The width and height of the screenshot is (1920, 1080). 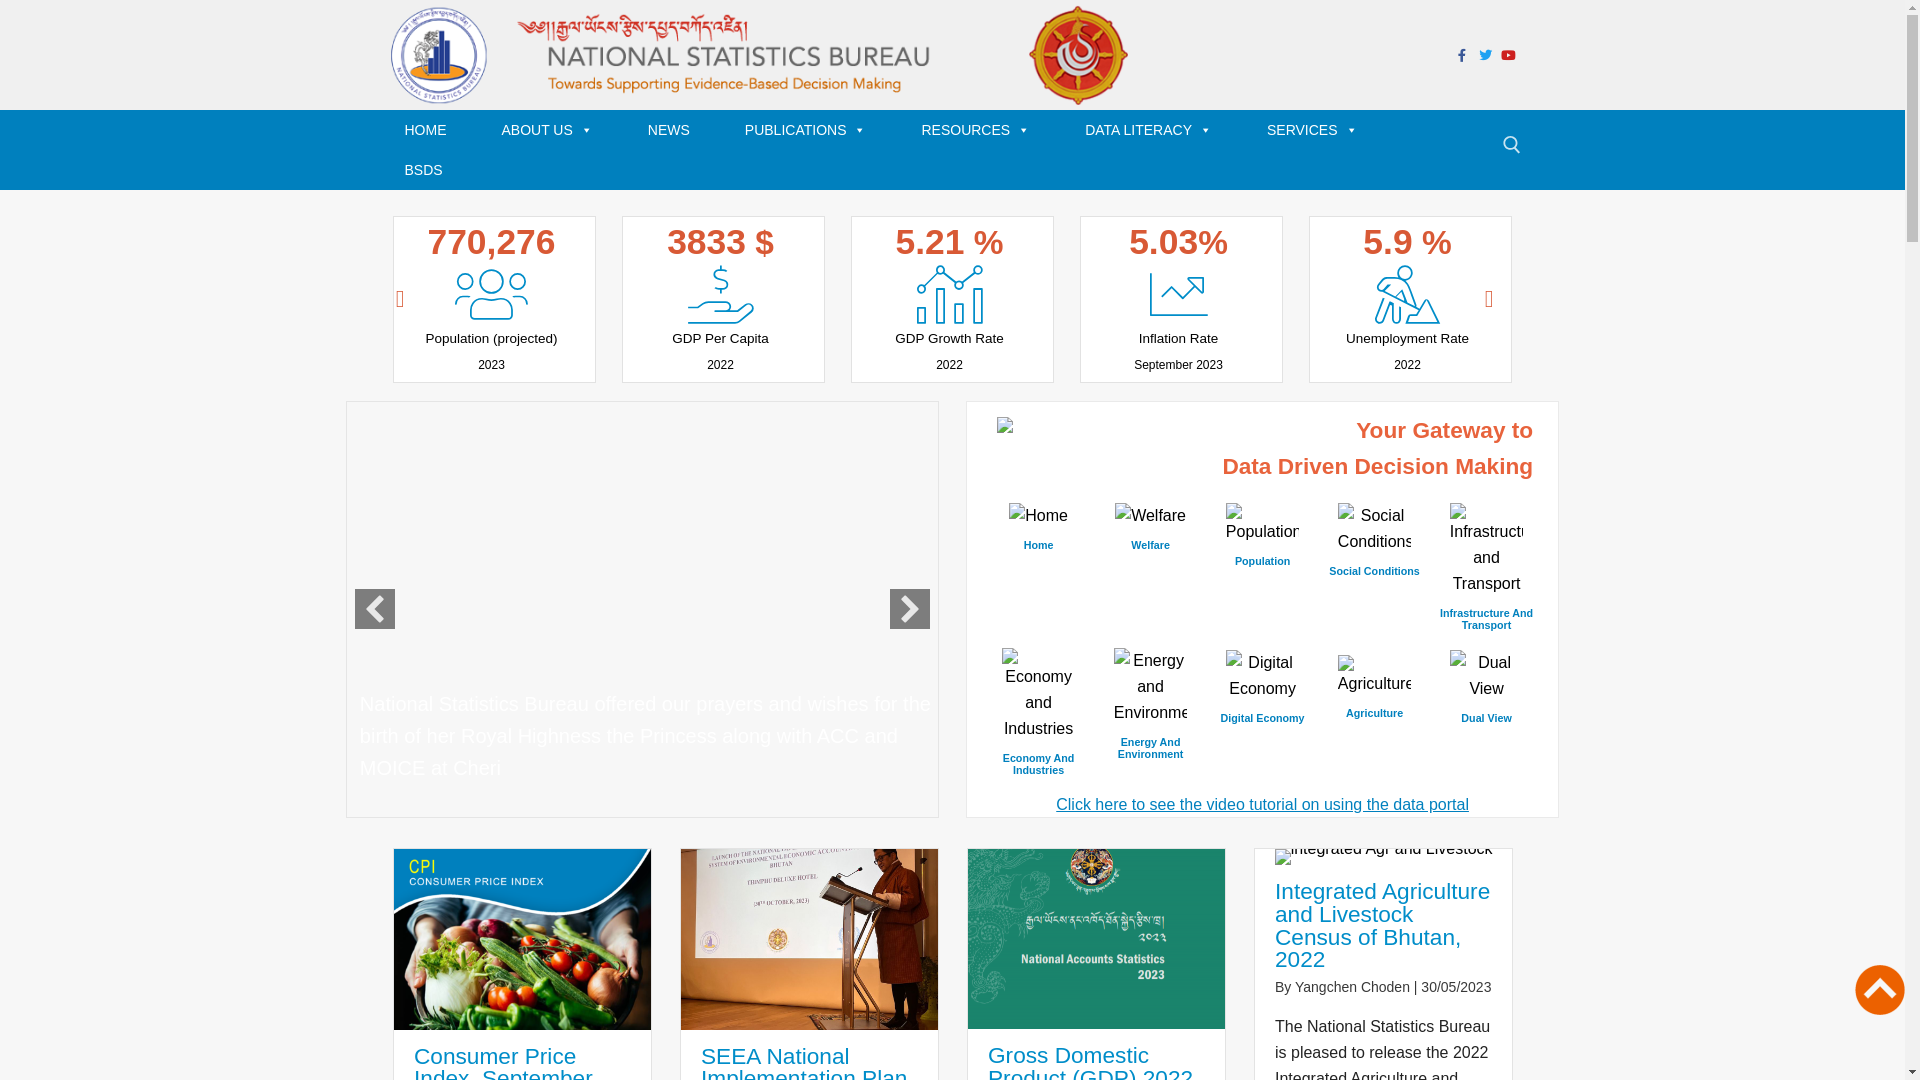 What do you see at coordinates (1096, 939) in the screenshot?
I see `NAR cover` at bounding box center [1096, 939].